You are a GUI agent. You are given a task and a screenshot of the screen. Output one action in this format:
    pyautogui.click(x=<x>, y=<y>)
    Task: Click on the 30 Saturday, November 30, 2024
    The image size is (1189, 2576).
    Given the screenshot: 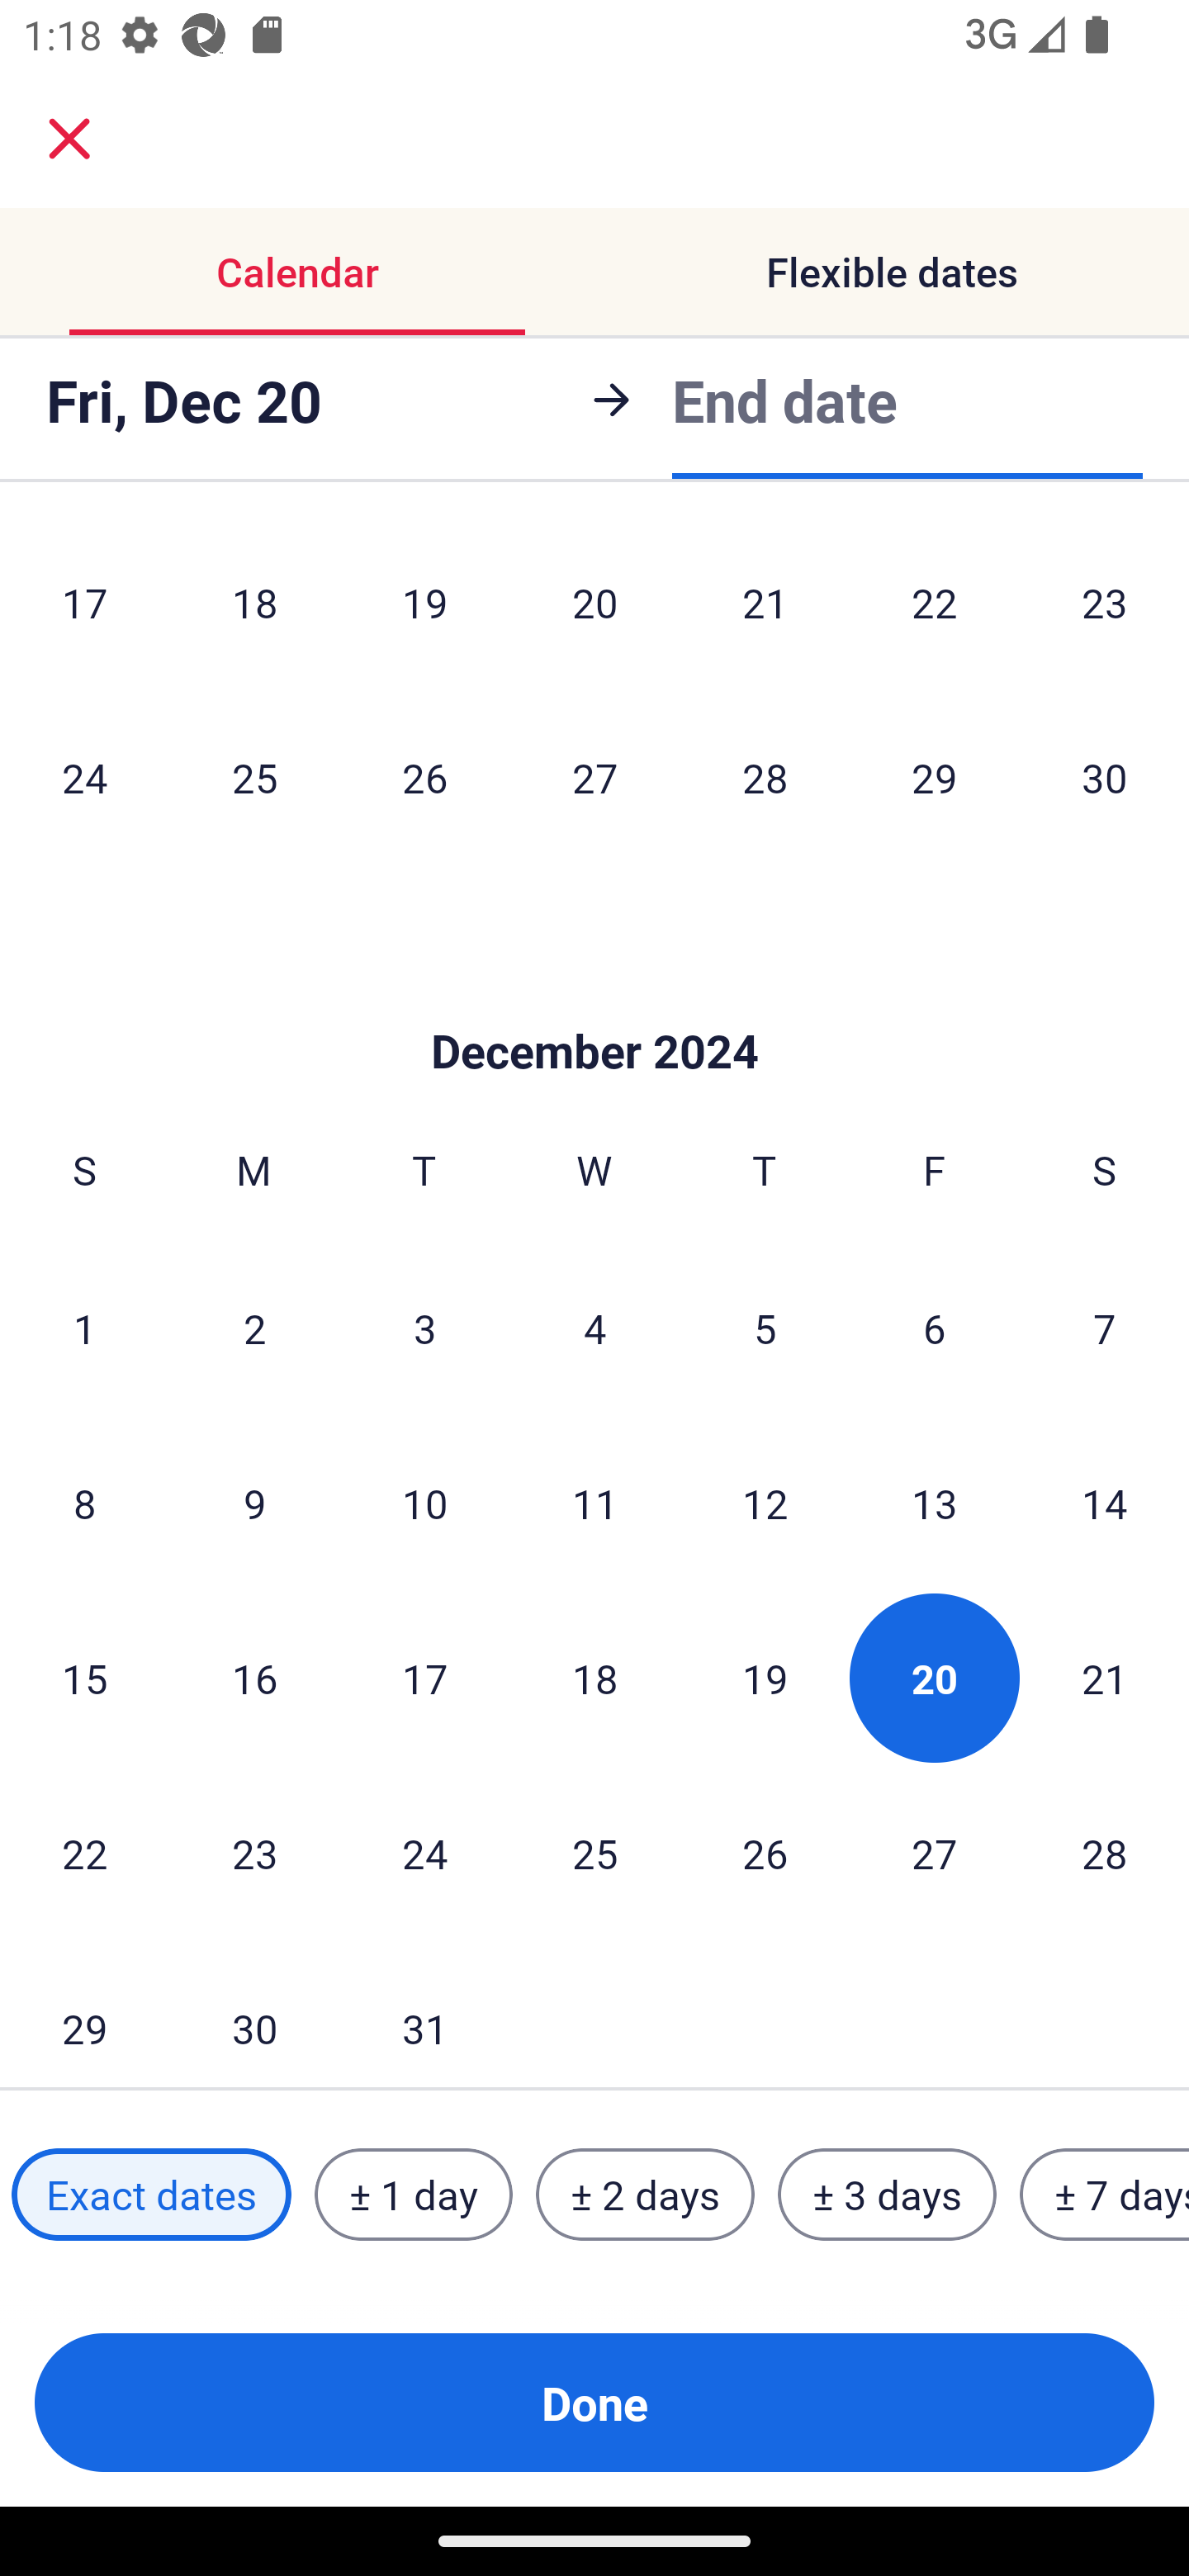 What is the action you would take?
    pyautogui.click(x=1105, y=778)
    